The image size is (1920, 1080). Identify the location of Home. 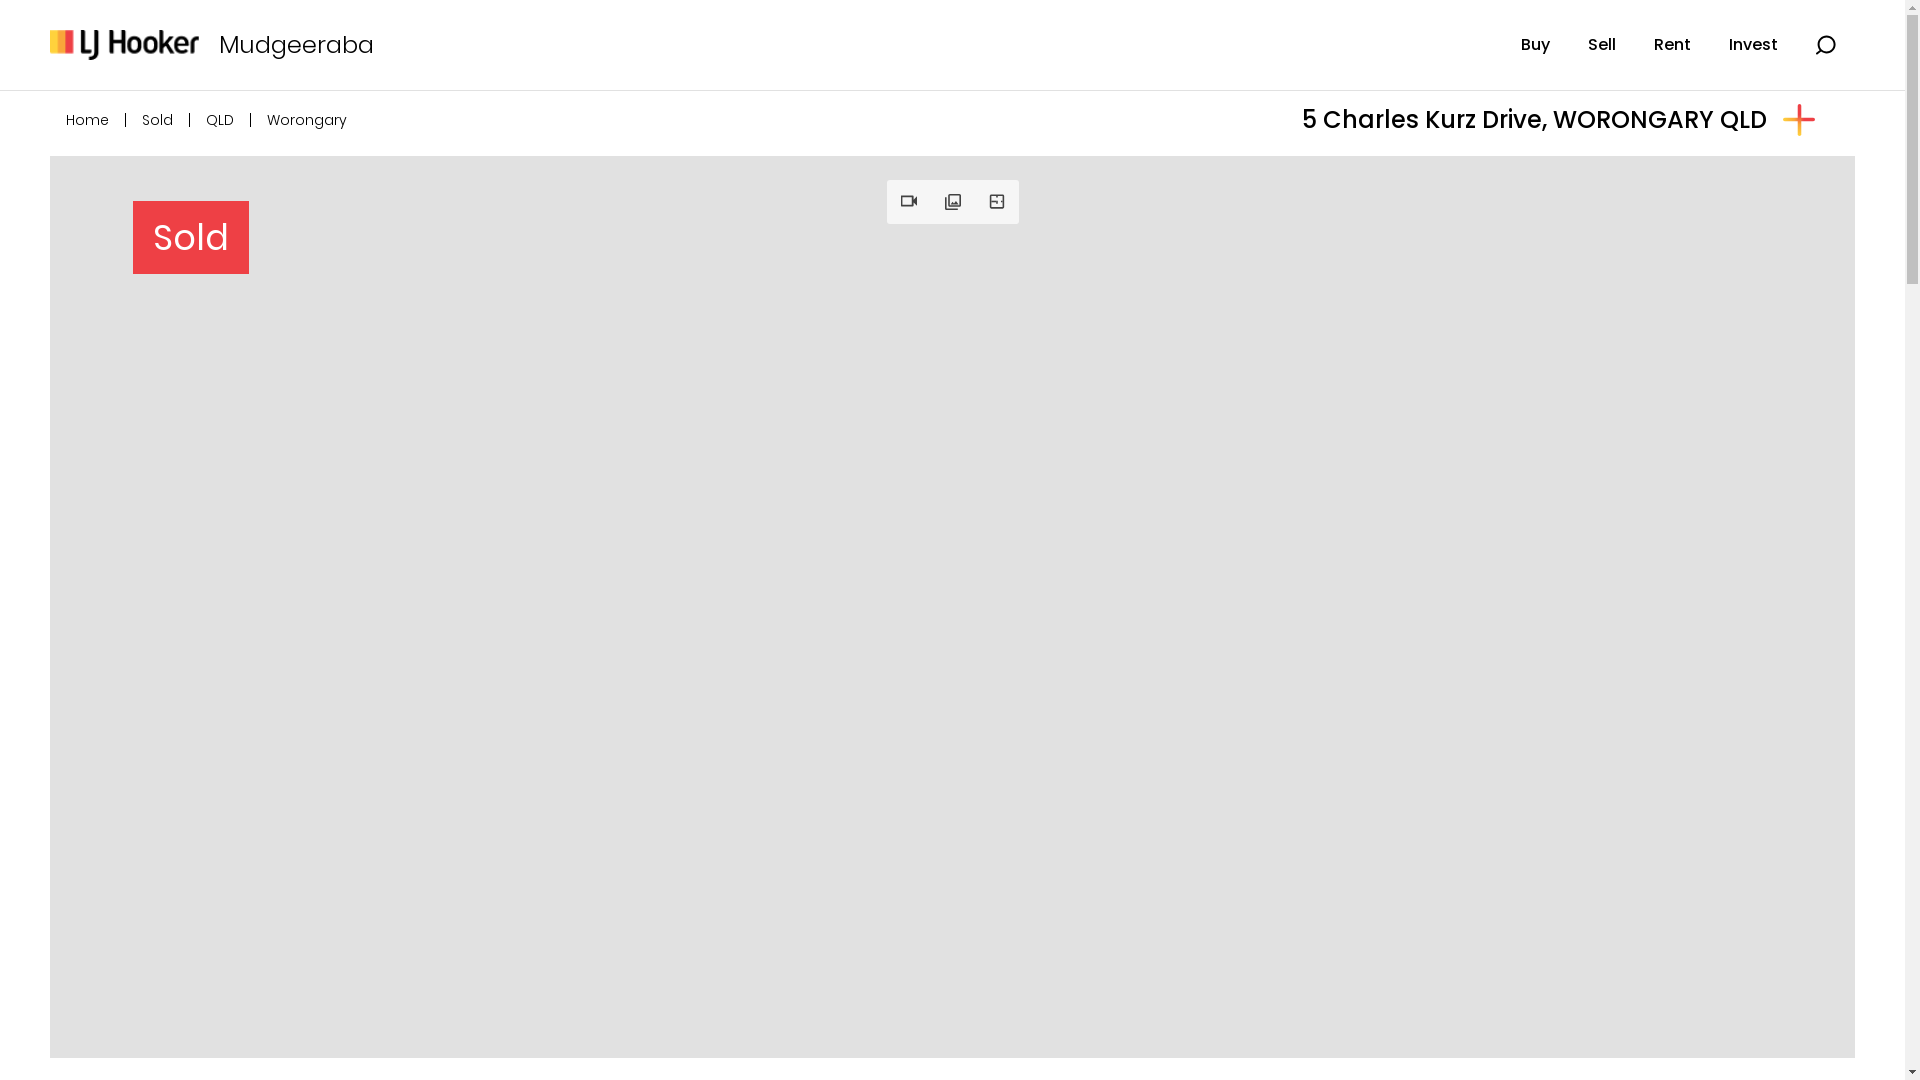
(88, 120).